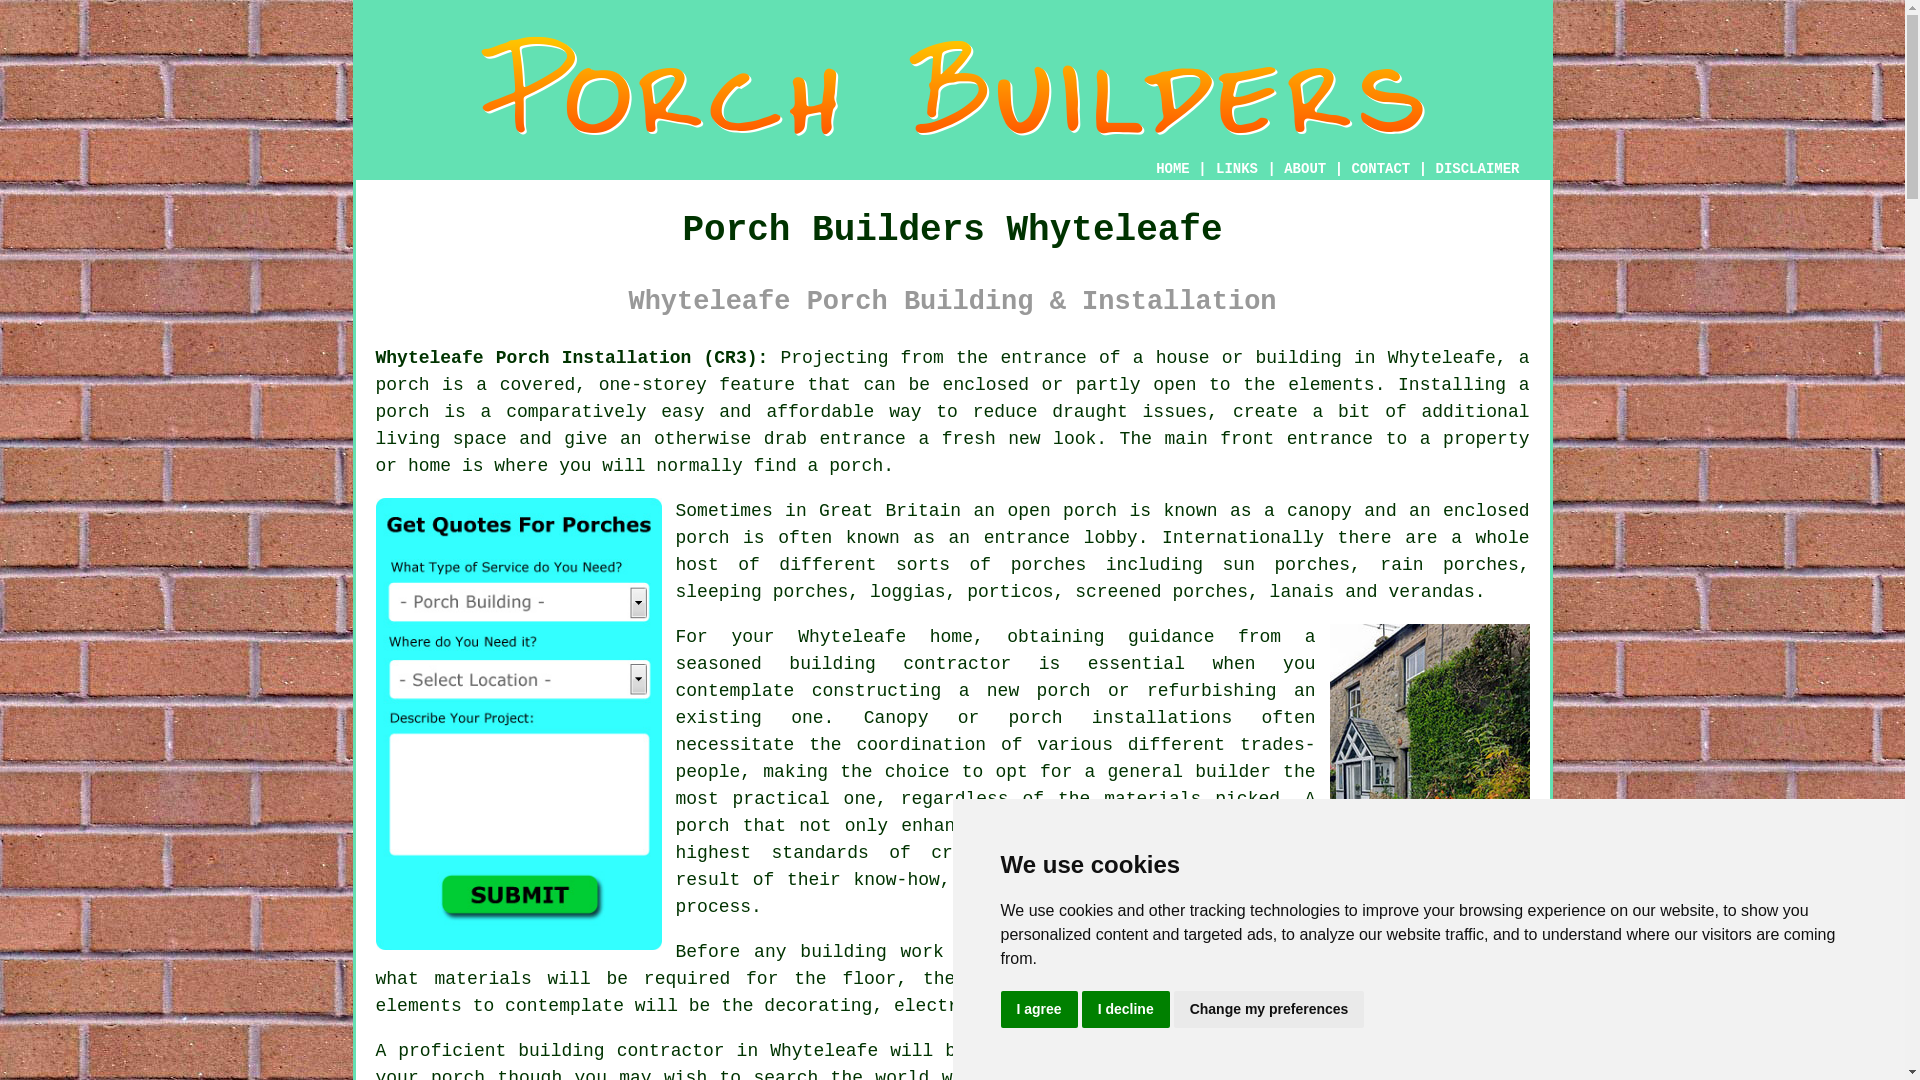  I want to click on Change my preferences, so click(1269, 1010).